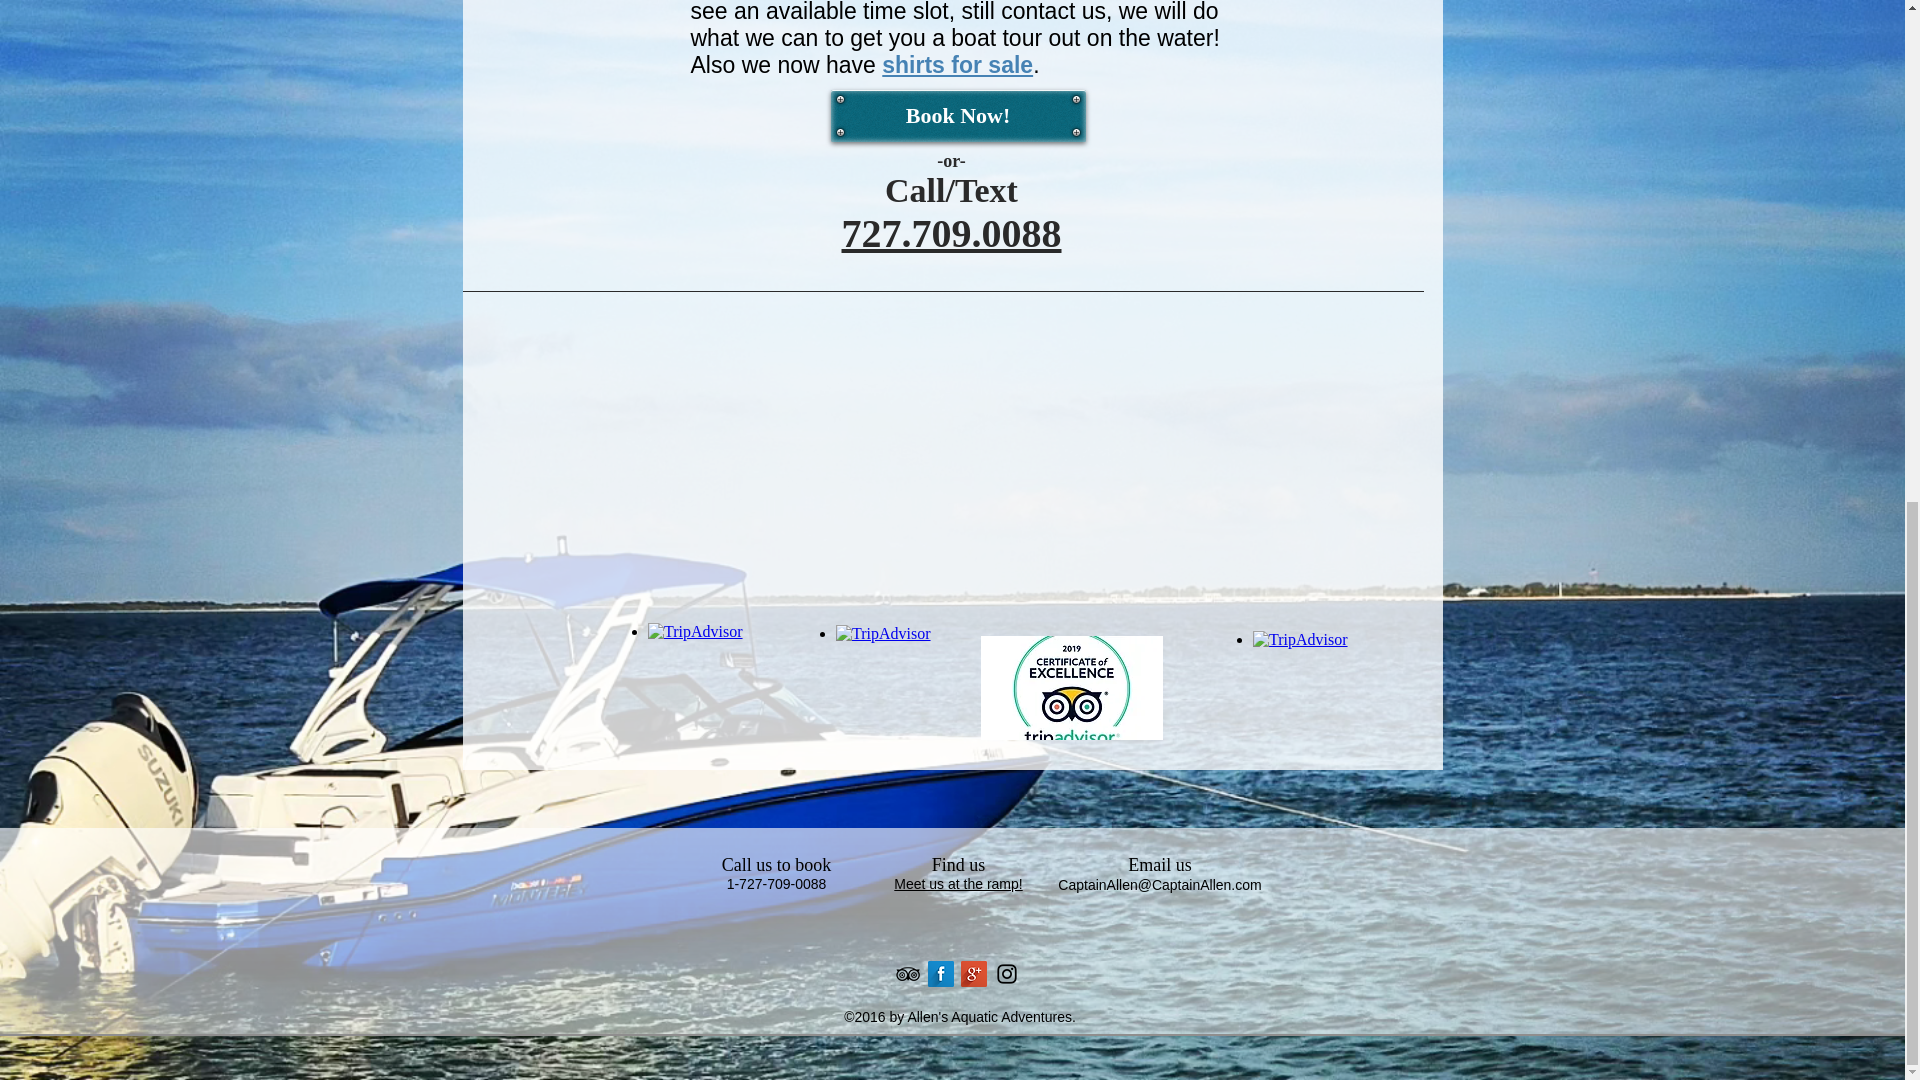 This screenshot has width=1920, height=1080. Describe the element at coordinates (884, 688) in the screenshot. I see `Embedded Content` at that location.